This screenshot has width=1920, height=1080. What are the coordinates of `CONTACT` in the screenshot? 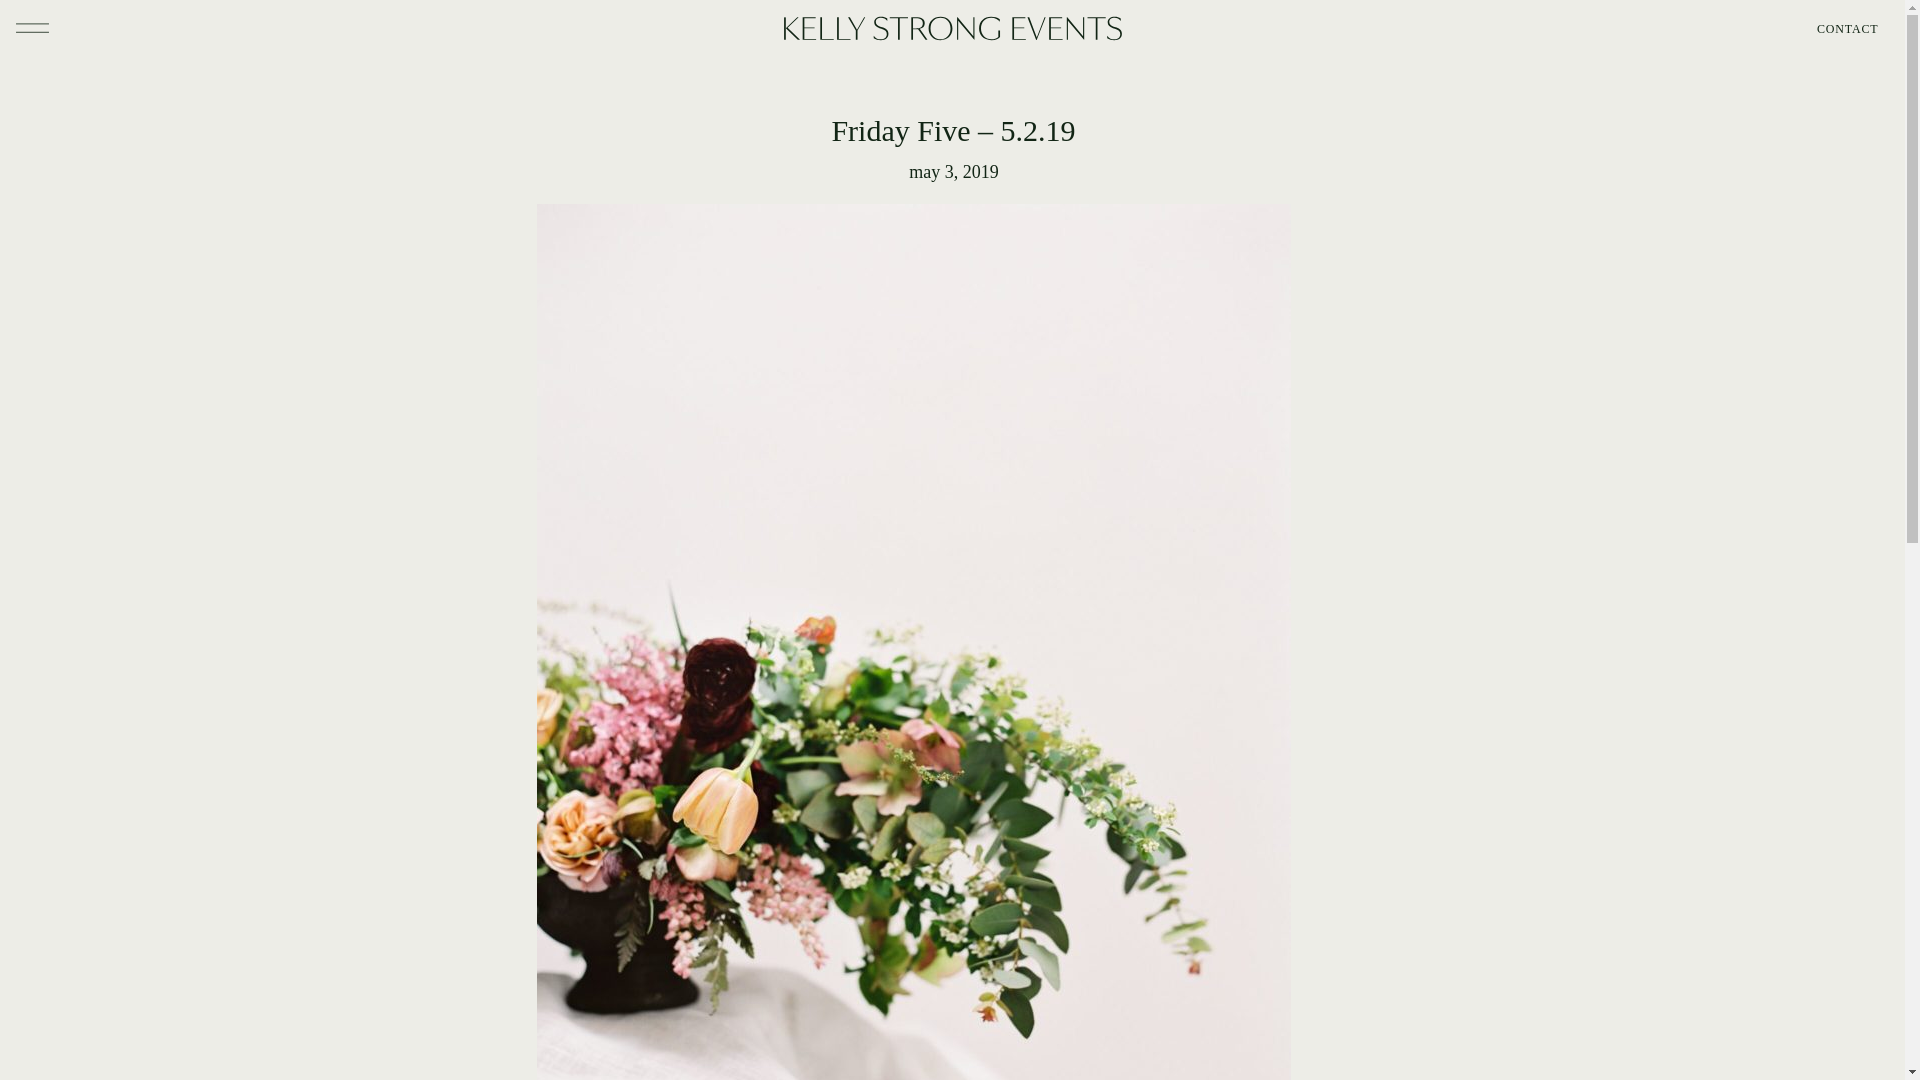 It's located at (1824, 28).